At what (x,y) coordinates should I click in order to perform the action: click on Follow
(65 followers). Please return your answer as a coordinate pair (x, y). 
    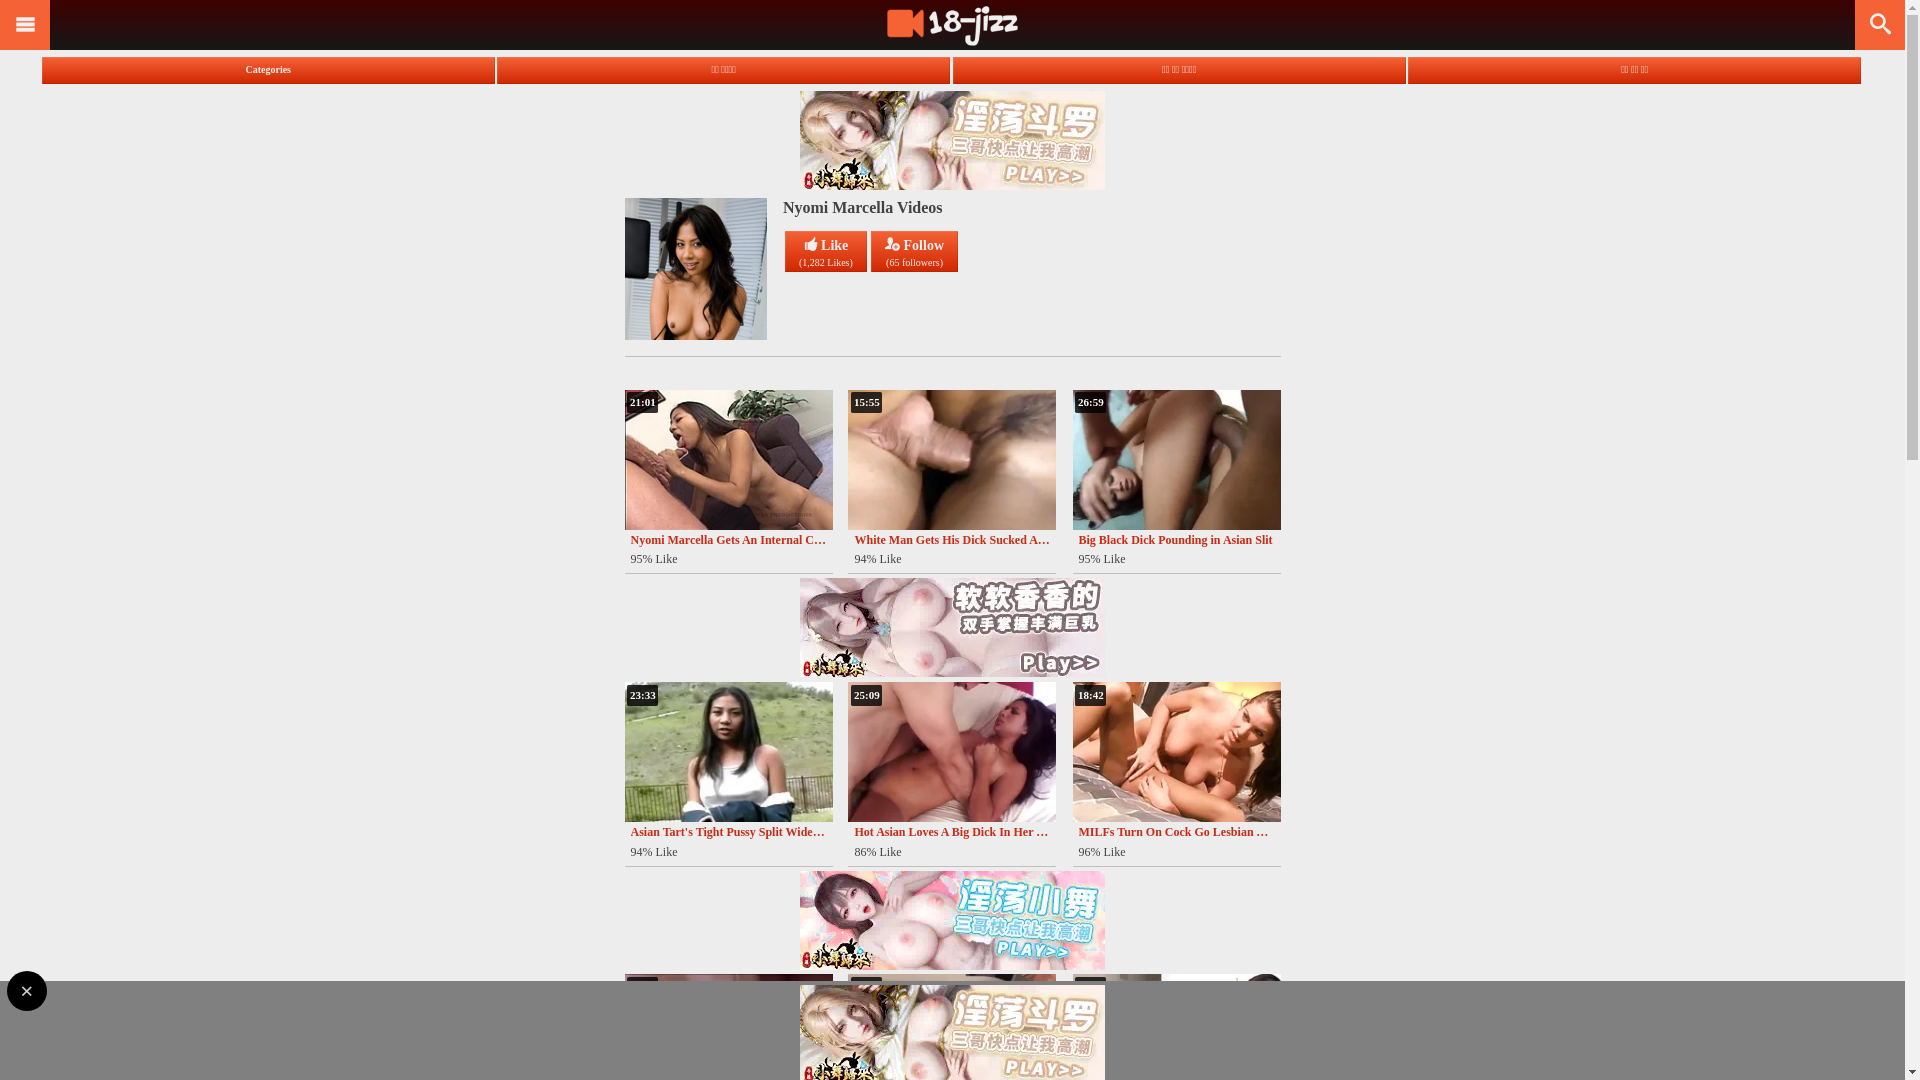
    Looking at the image, I should click on (914, 252).